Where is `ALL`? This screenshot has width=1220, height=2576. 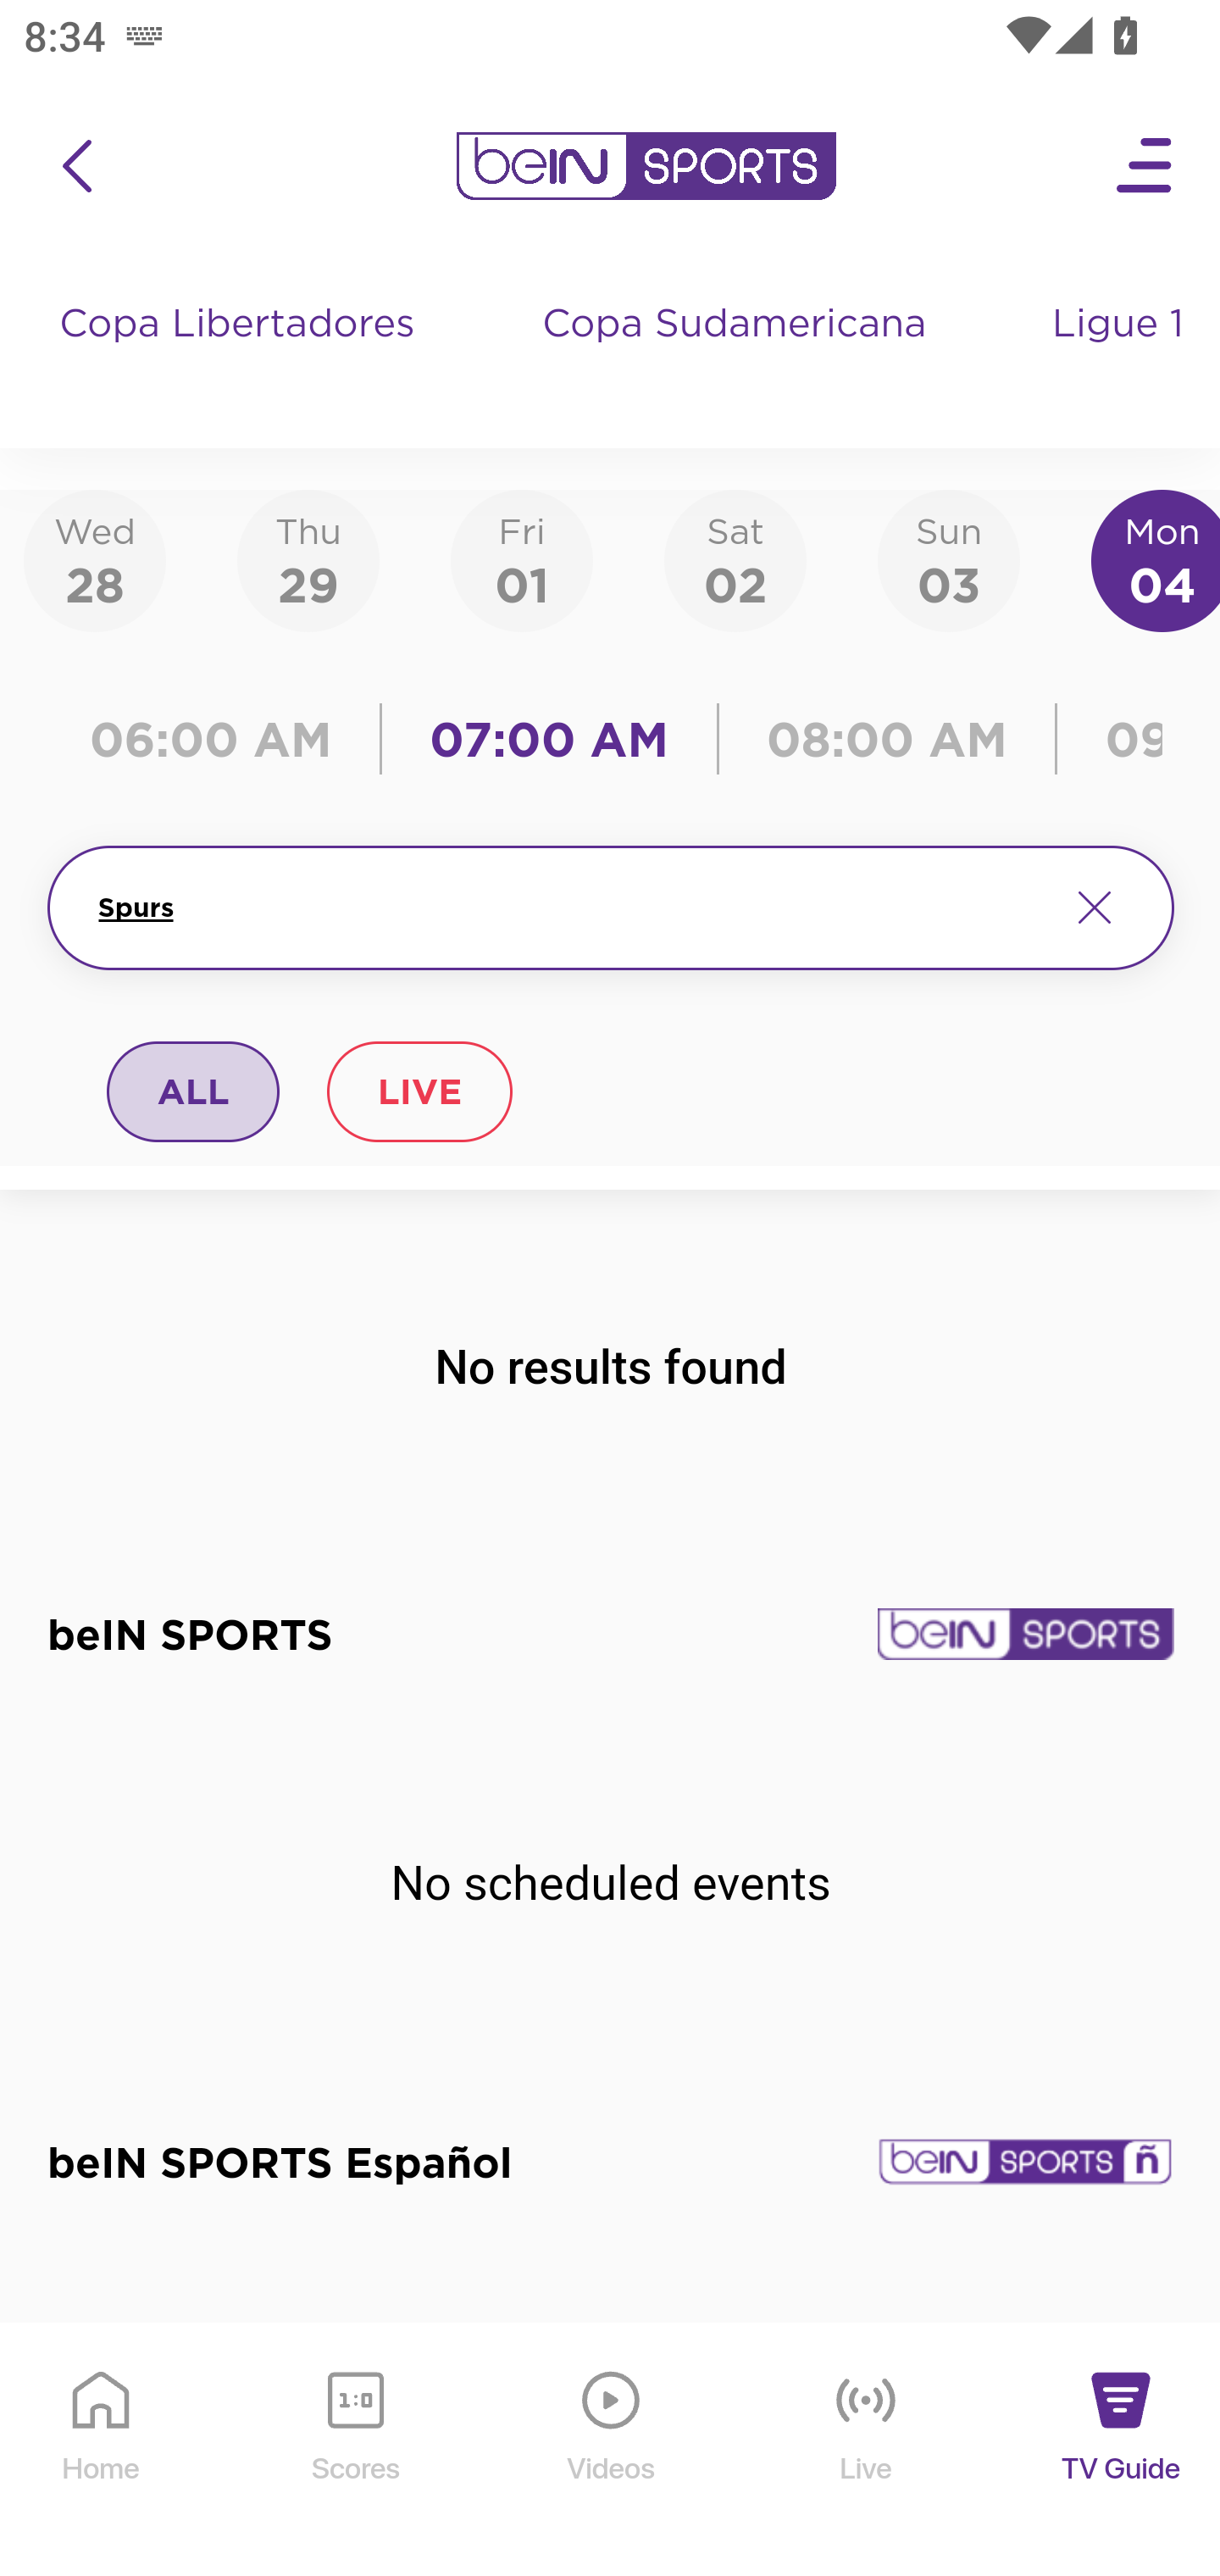 ALL is located at coordinates (194, 1091).